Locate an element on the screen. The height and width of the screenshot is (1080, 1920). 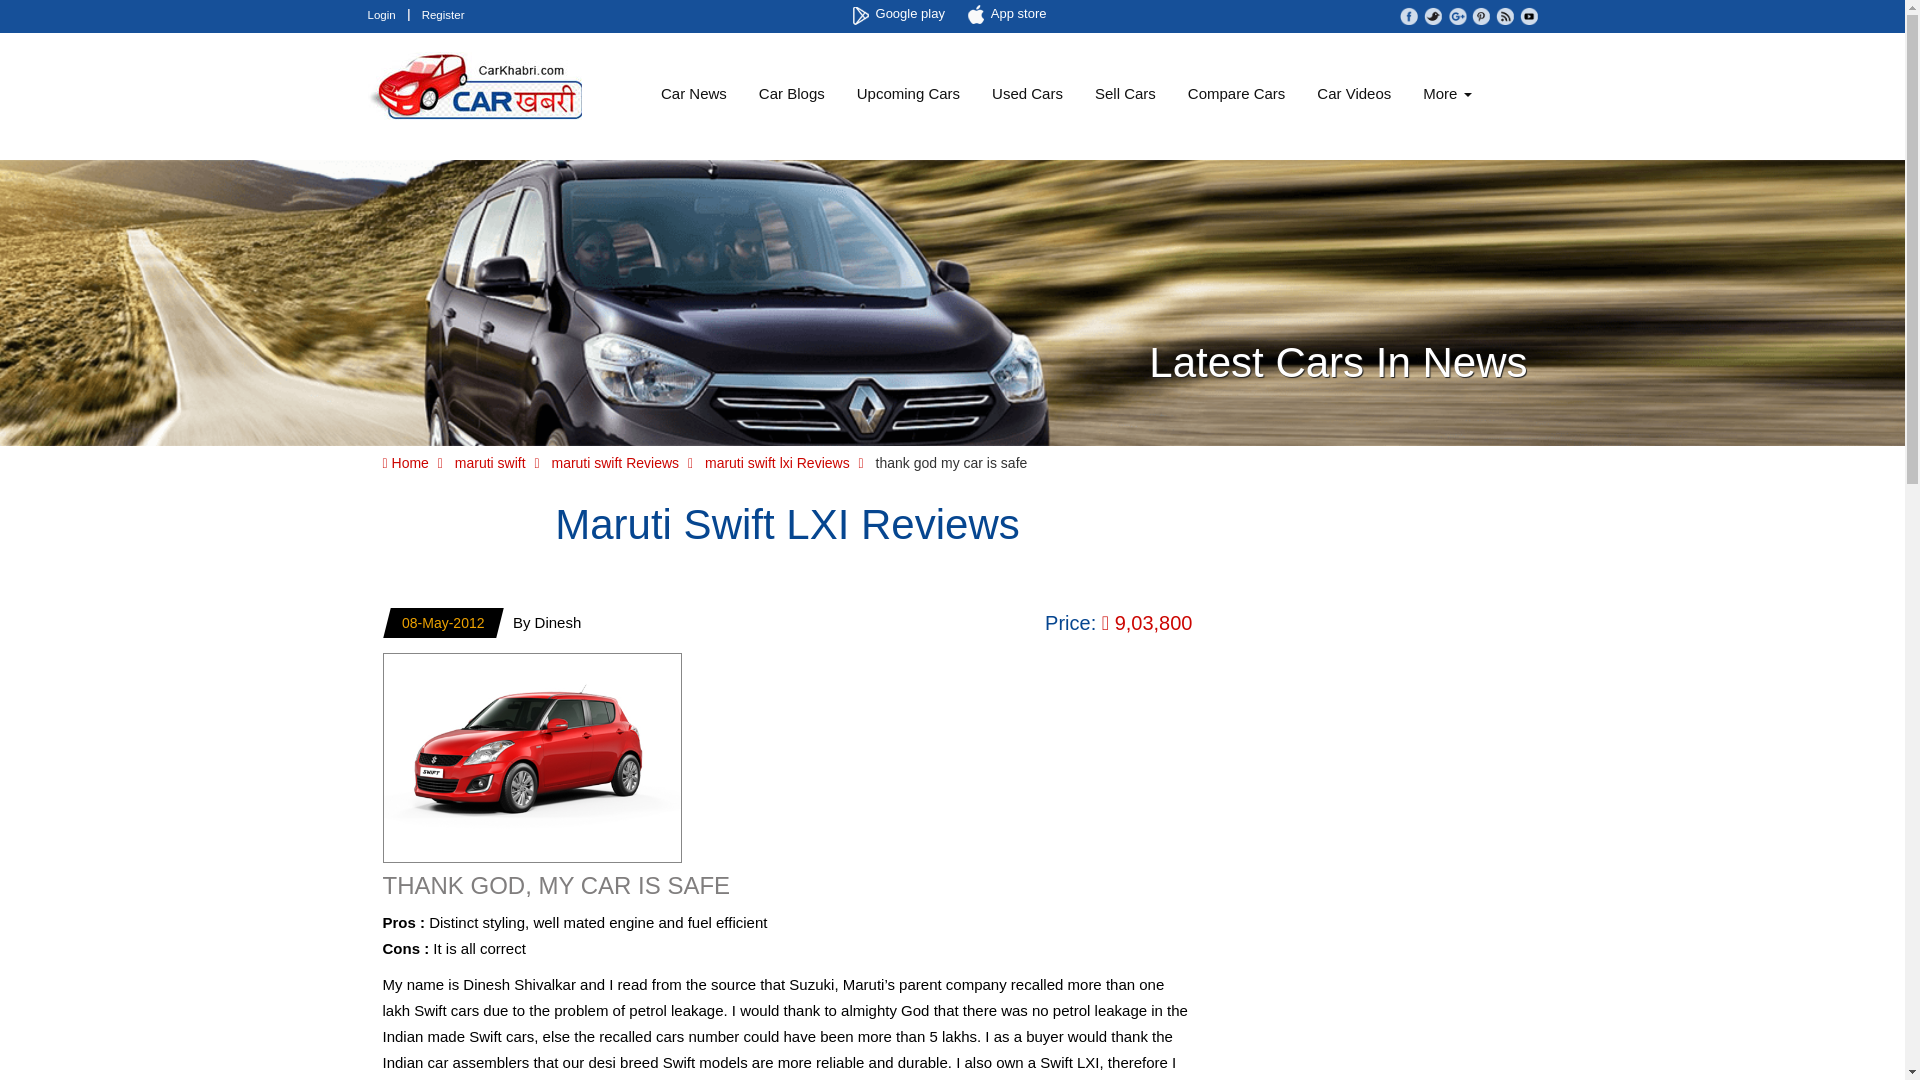
maruti swift lxi Reviews is located at coordinates (777, 462).